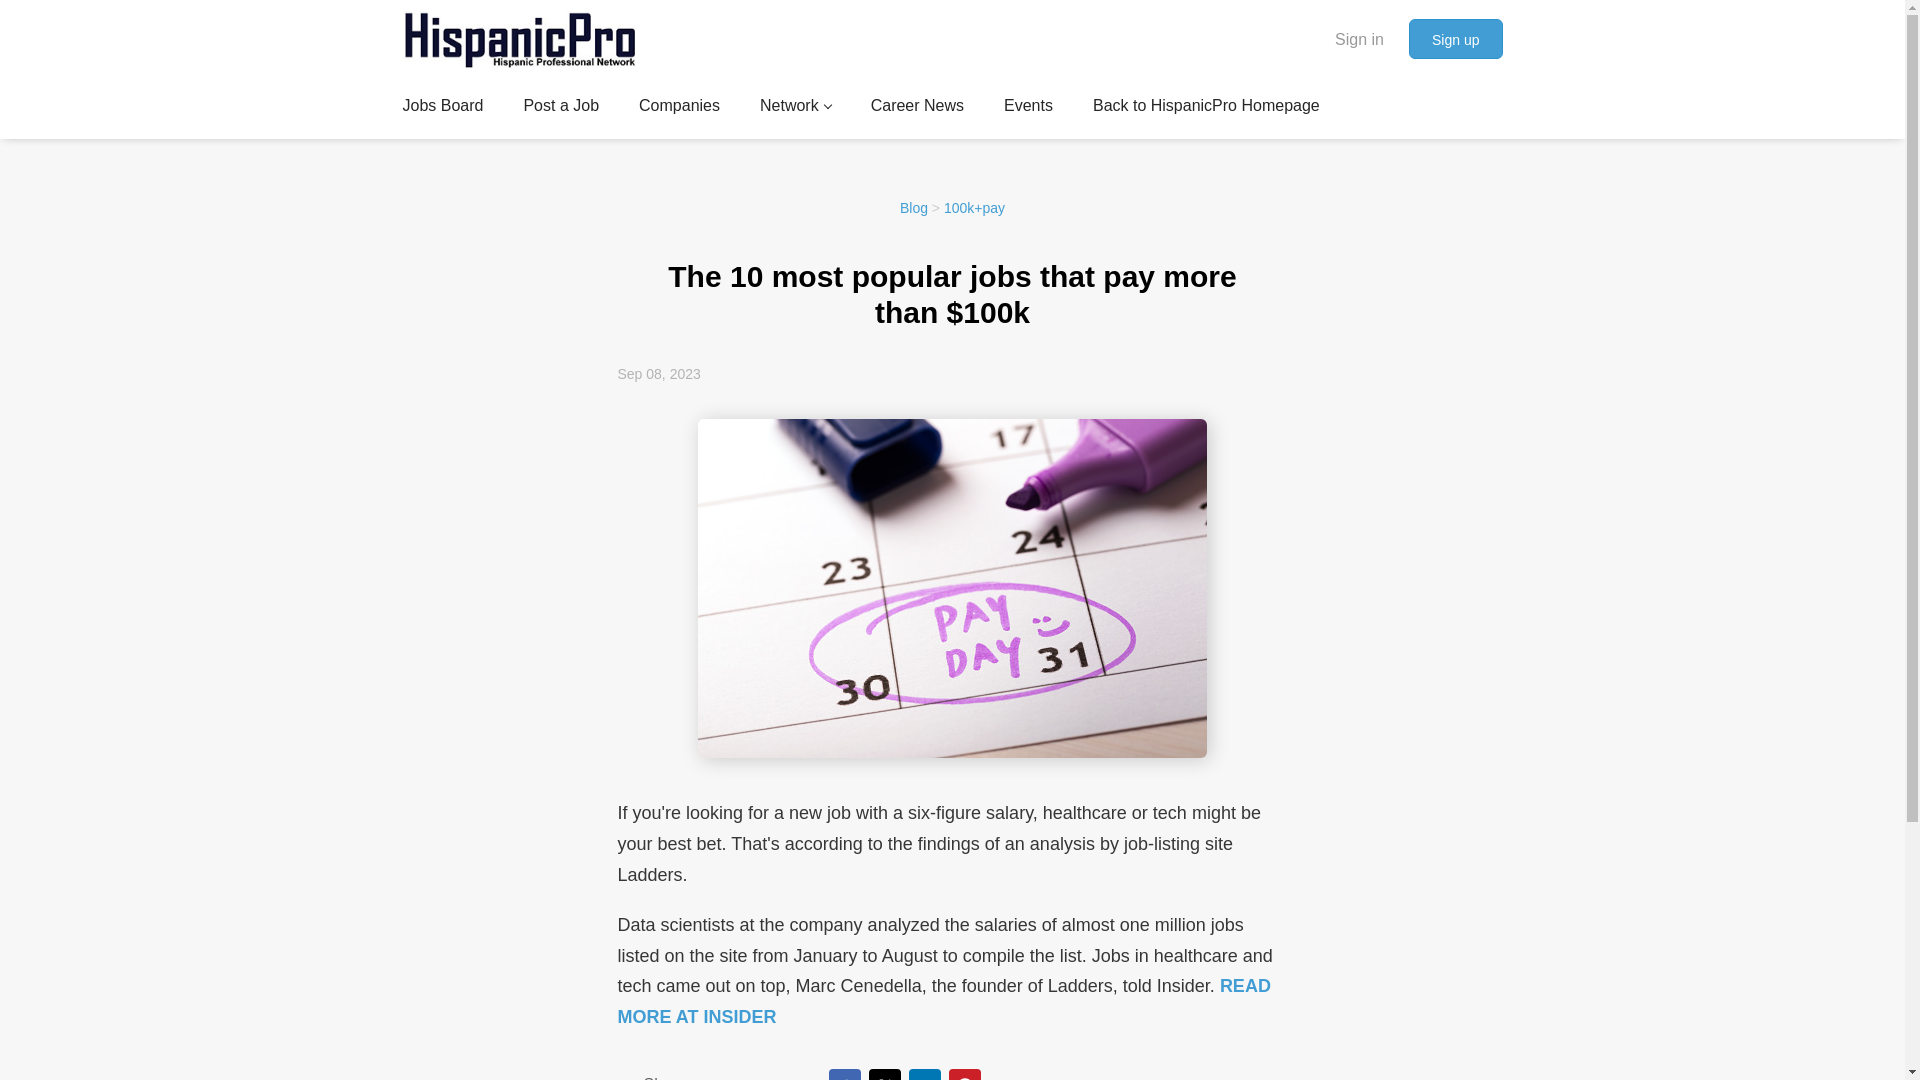 The width and height of the screenshot is (1920, 1080). Describe the element at coordinates (1360, 38) in the screenshot. I see `Sign in` at that location.